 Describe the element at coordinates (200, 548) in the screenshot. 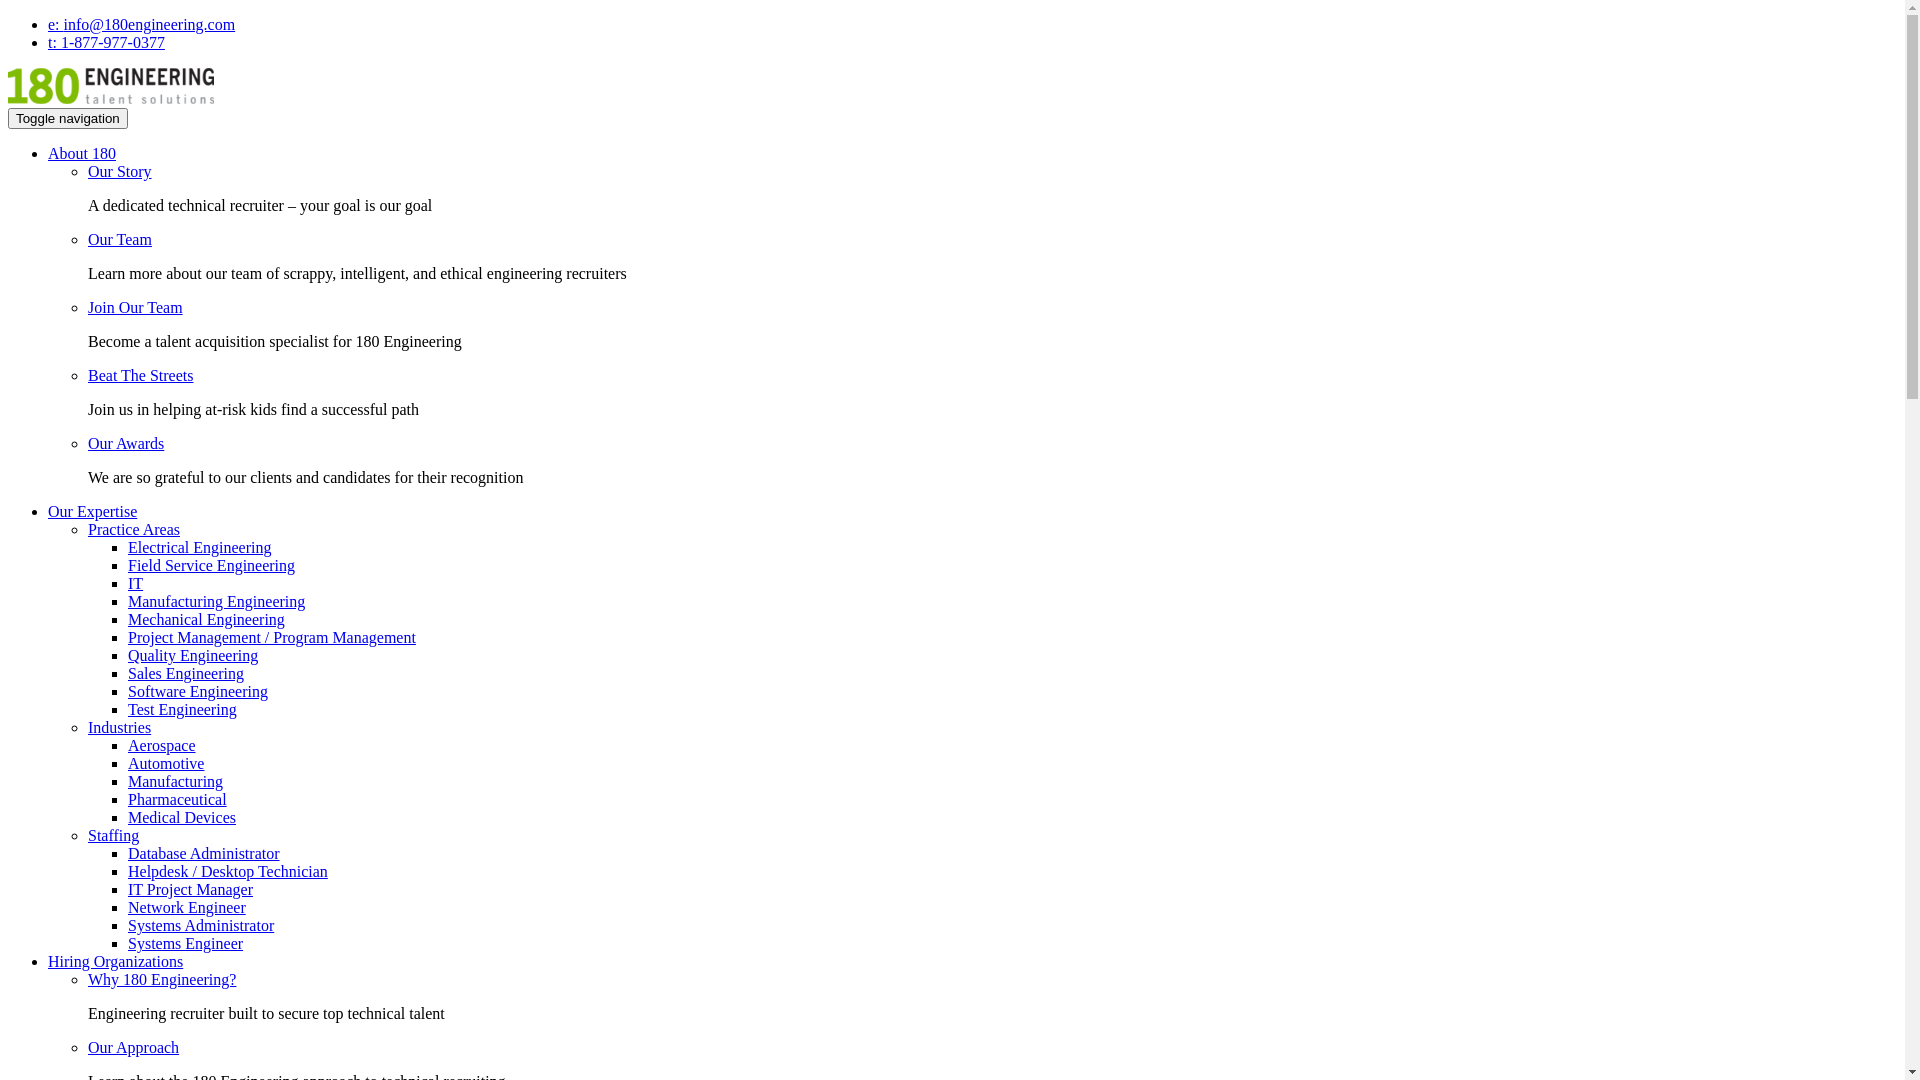

I see `Electrical Engineering` at that location.